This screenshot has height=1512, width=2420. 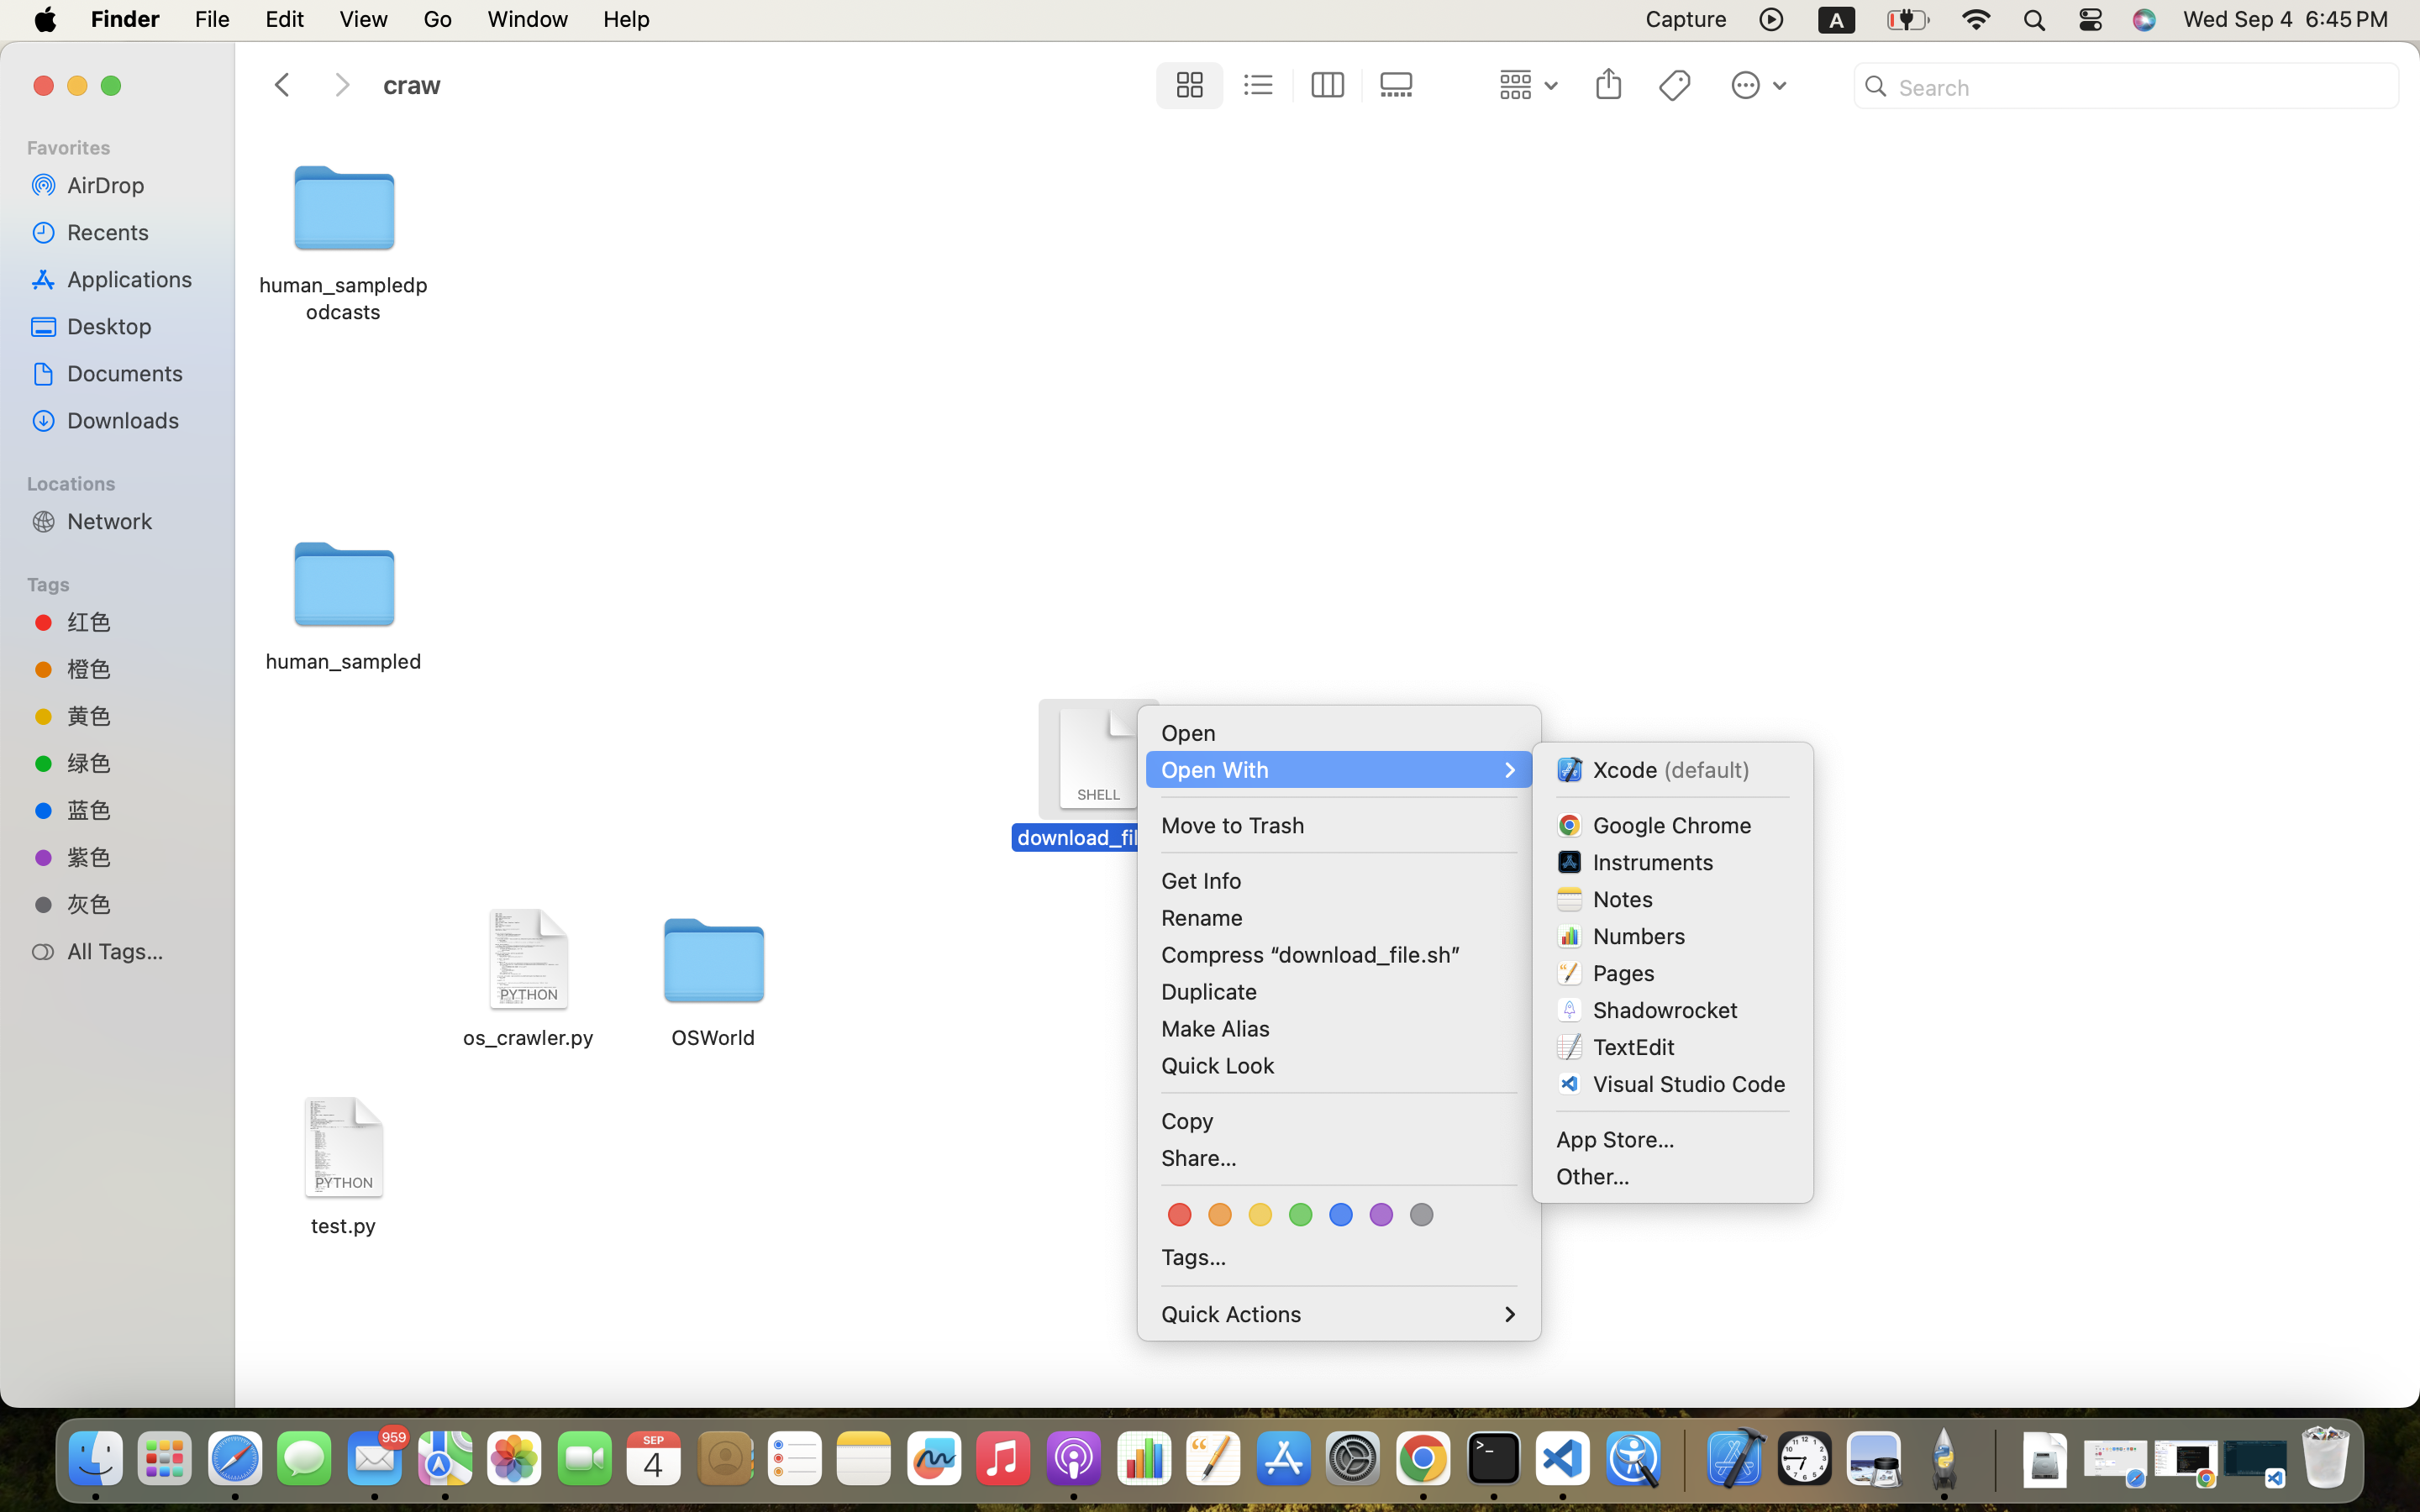 I want to click on 0, so click(x=1402, y=86).